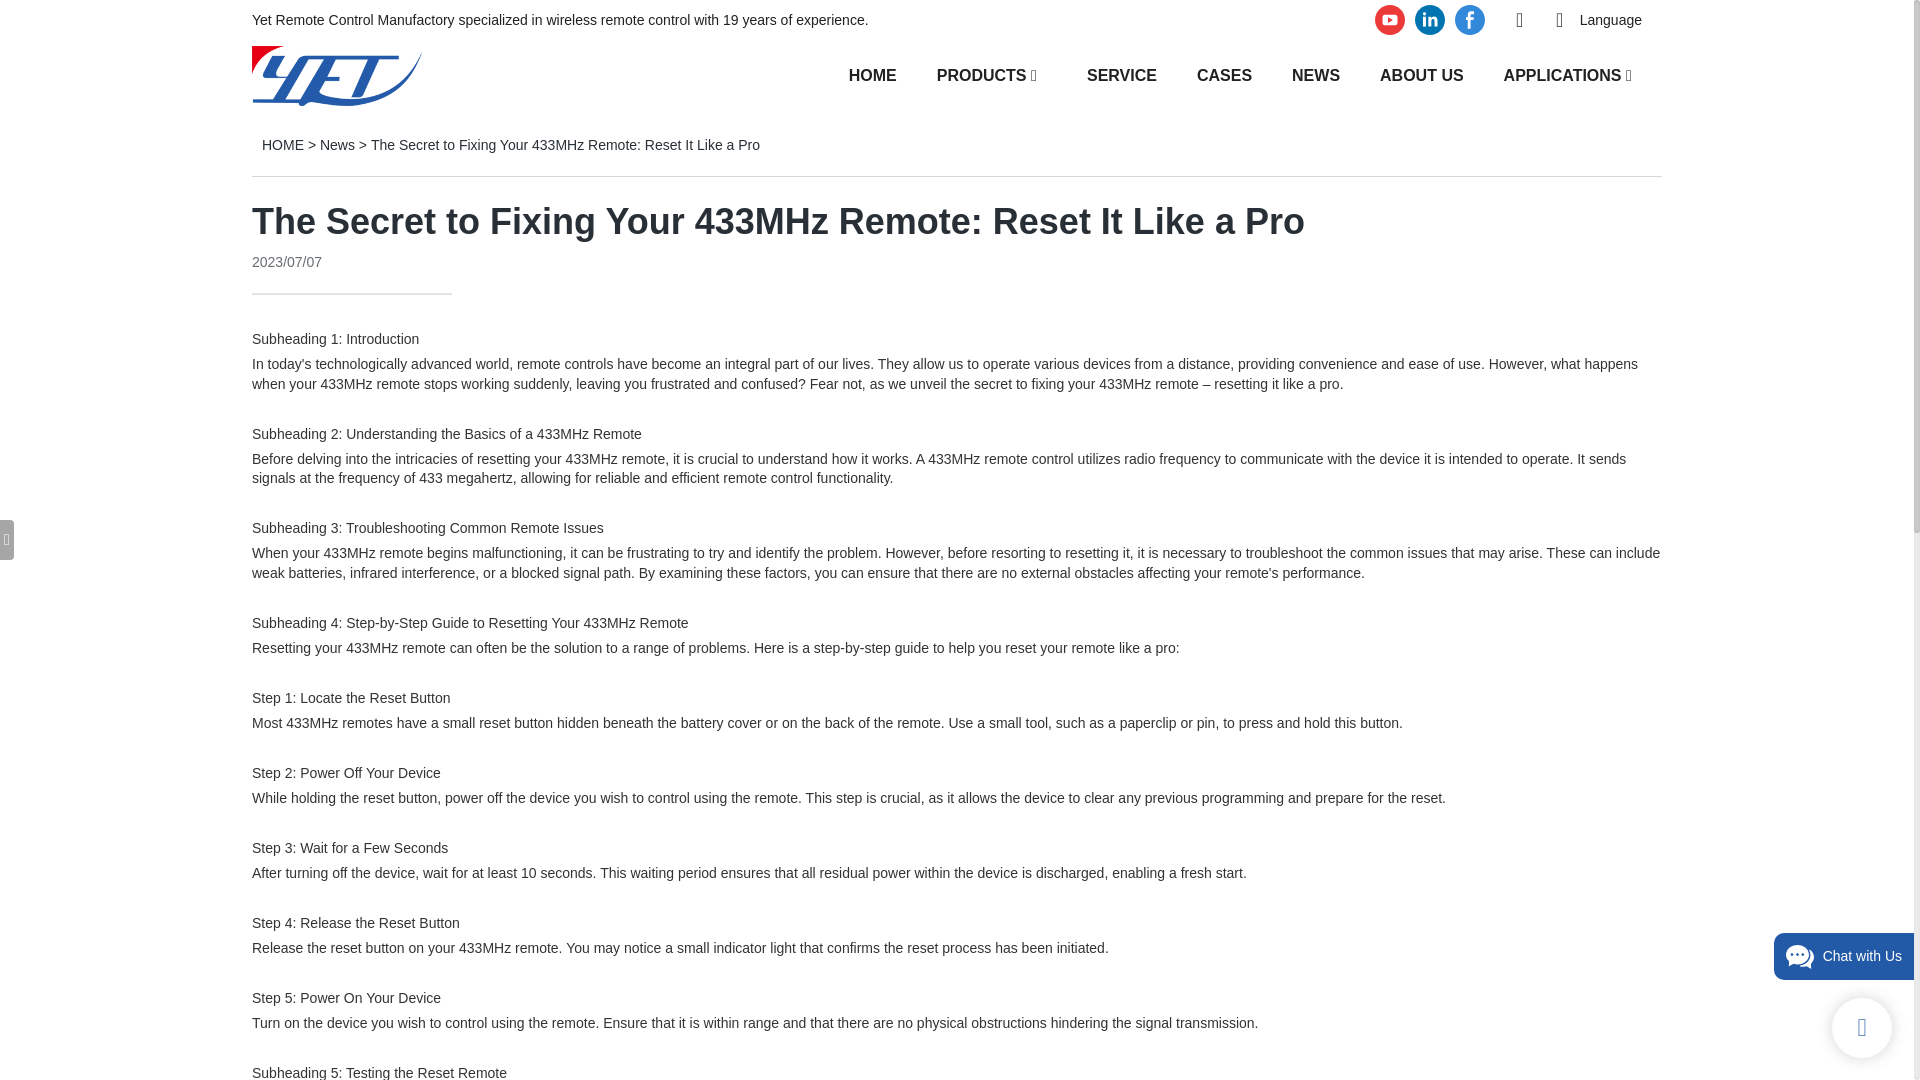 The width and height of the screenshot is (1920, 1080). I want to click on facebook, so click(1469, 20).